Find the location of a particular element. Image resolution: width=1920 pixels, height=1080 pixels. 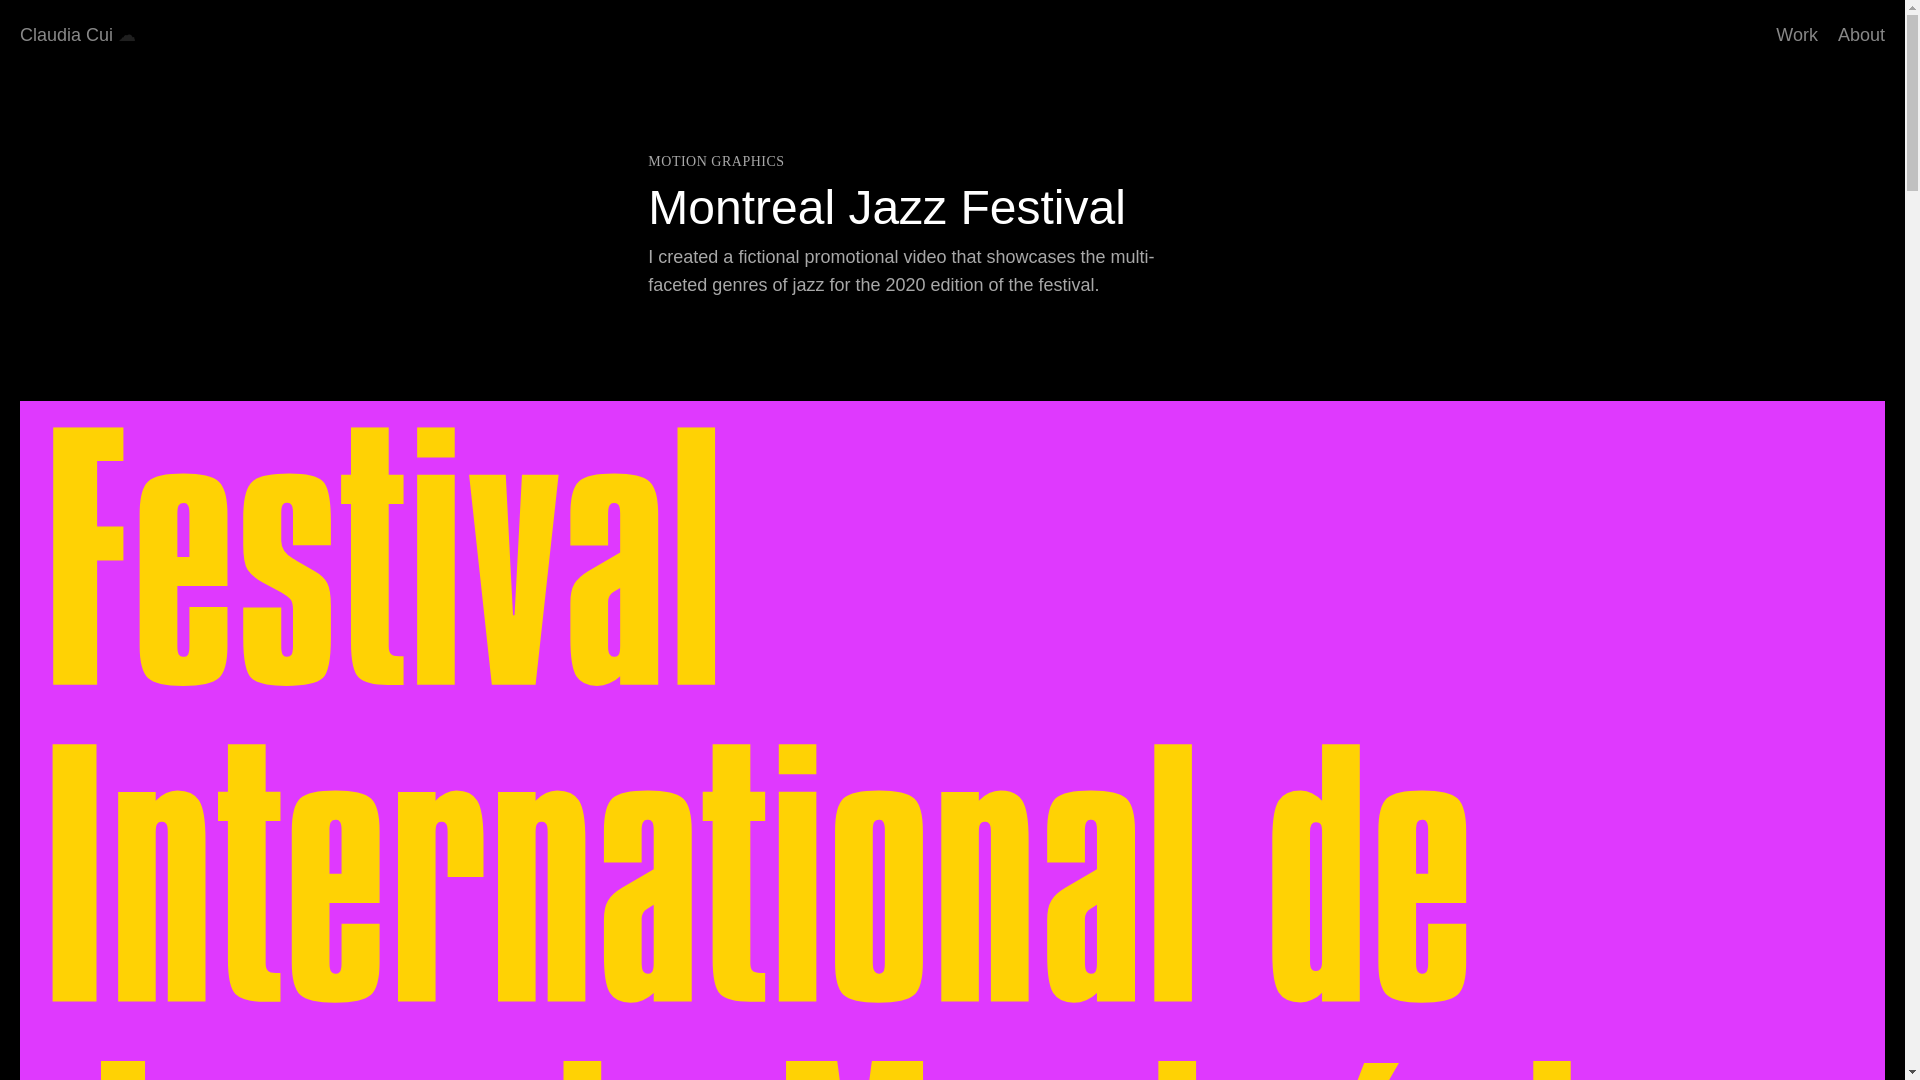

About is located at coordinates (1861, 34).